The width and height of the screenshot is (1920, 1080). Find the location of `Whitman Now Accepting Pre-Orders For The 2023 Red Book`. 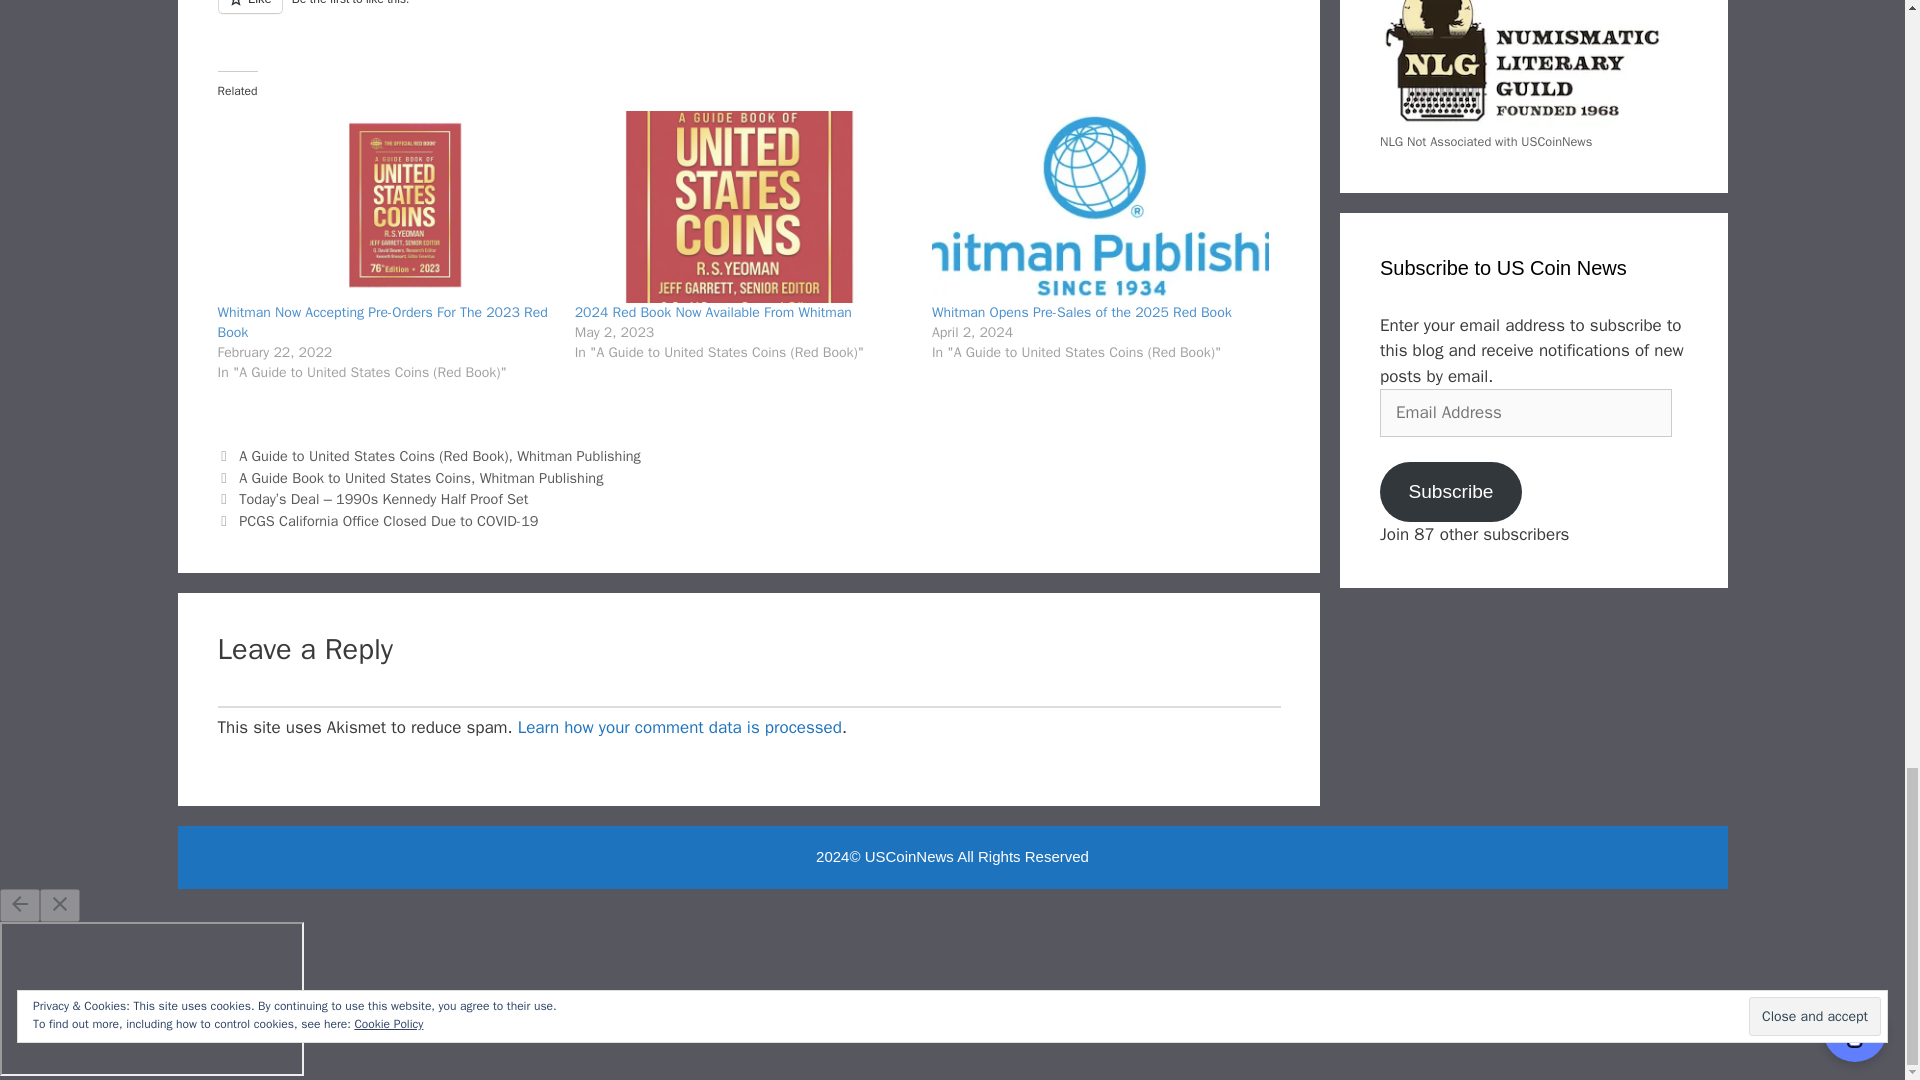

Whitman Now Accepting Pre-Orders For The 2023 Red Book is located at coordinates (386, 207).